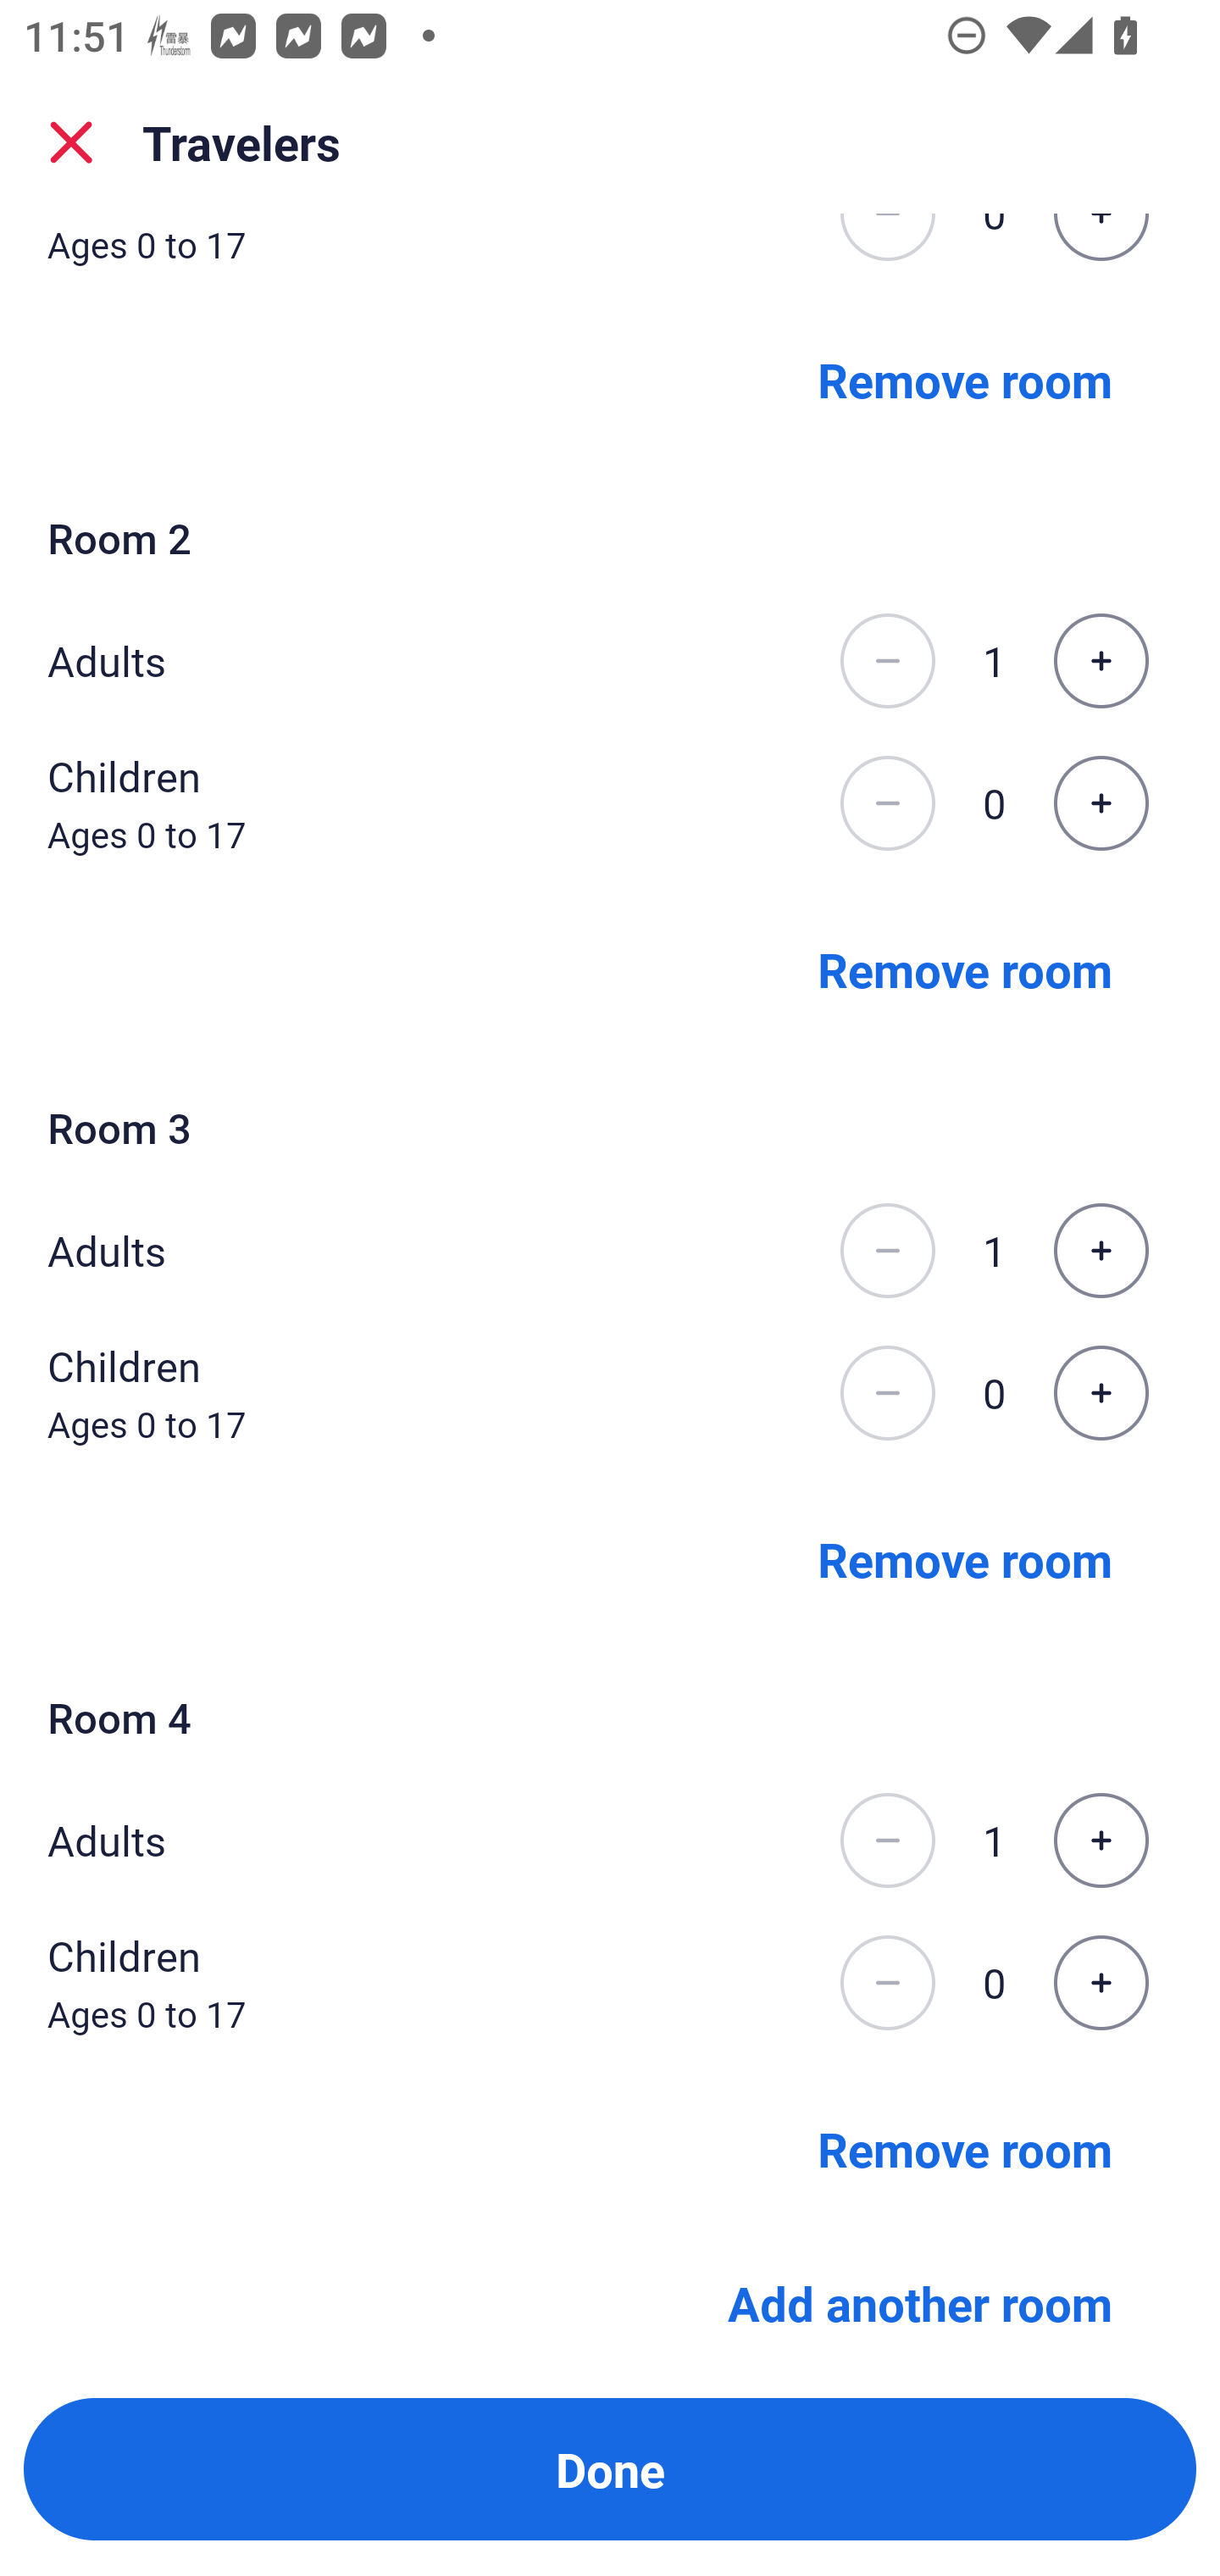  I want to click on Increase the number of adults, so click(1101, 661).